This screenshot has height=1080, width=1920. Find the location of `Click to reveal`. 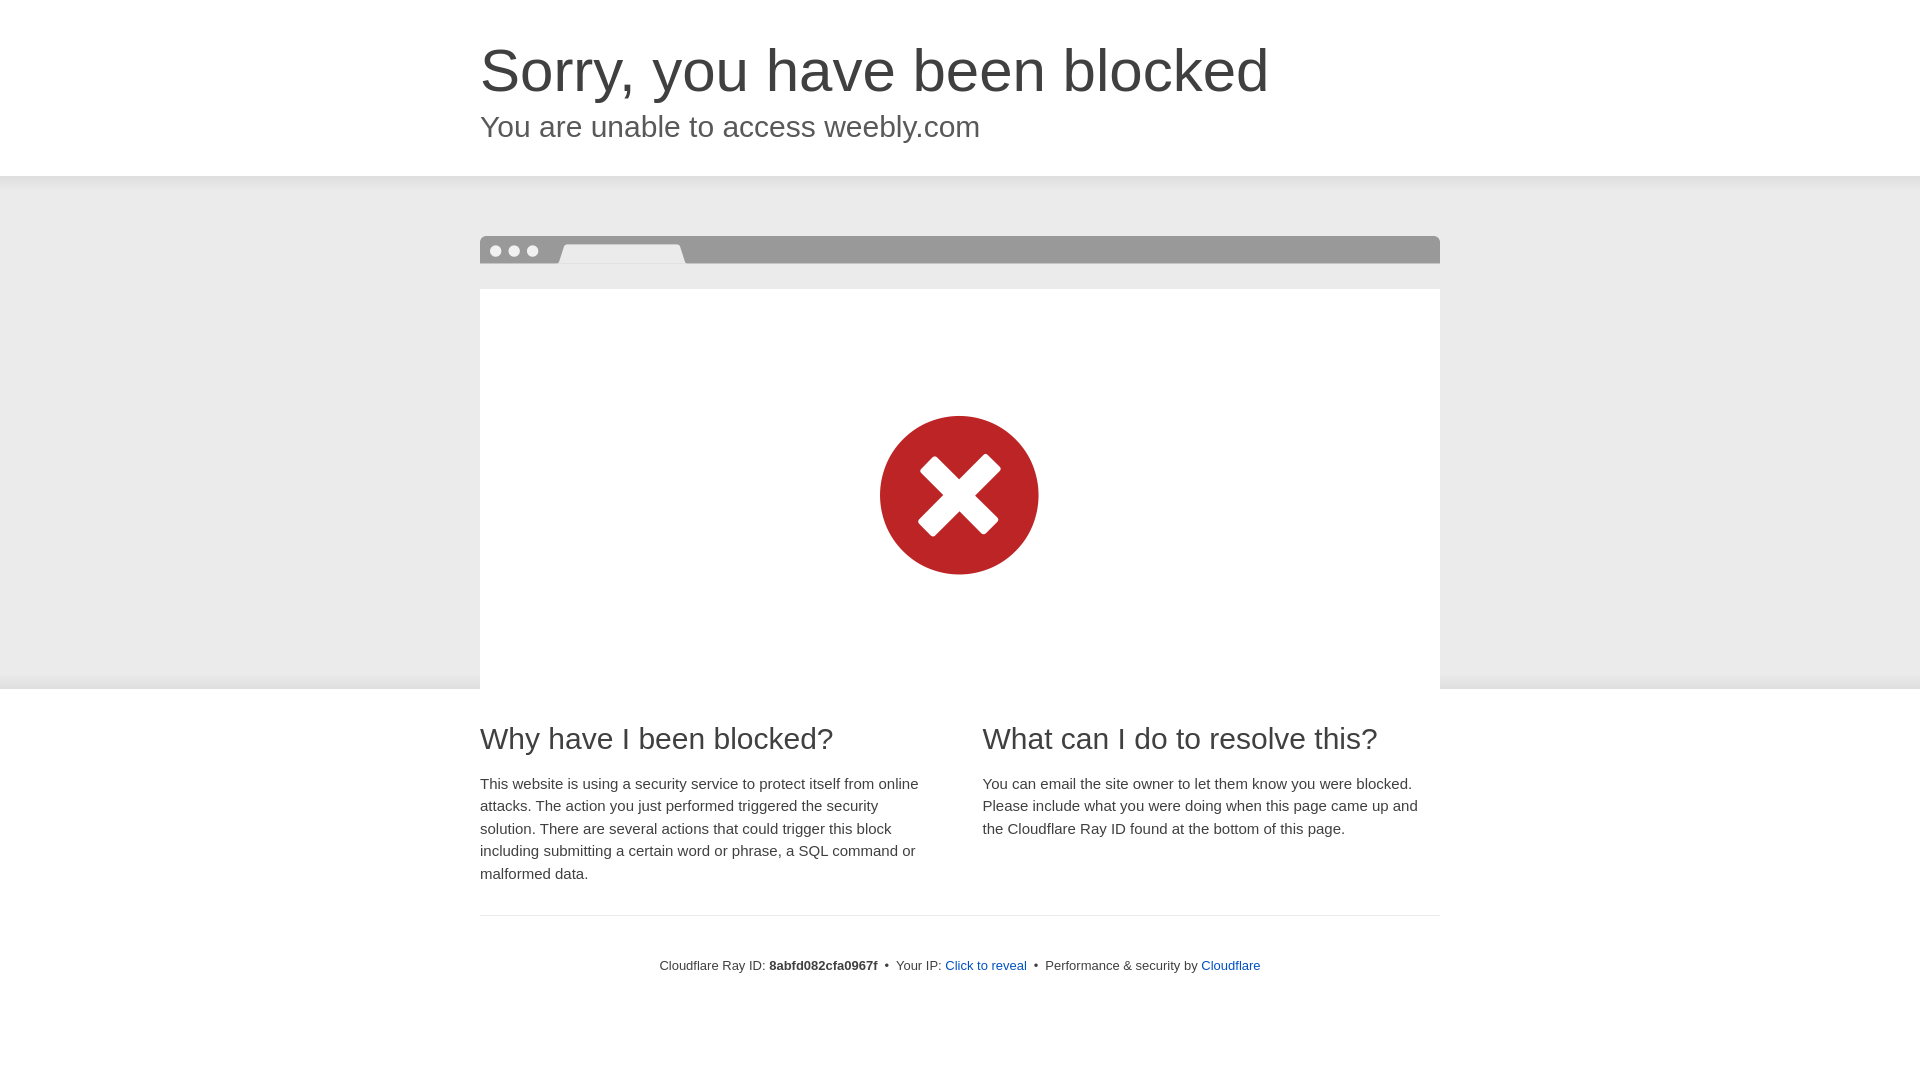

Click to reveal is located at coordinates (986, 966).